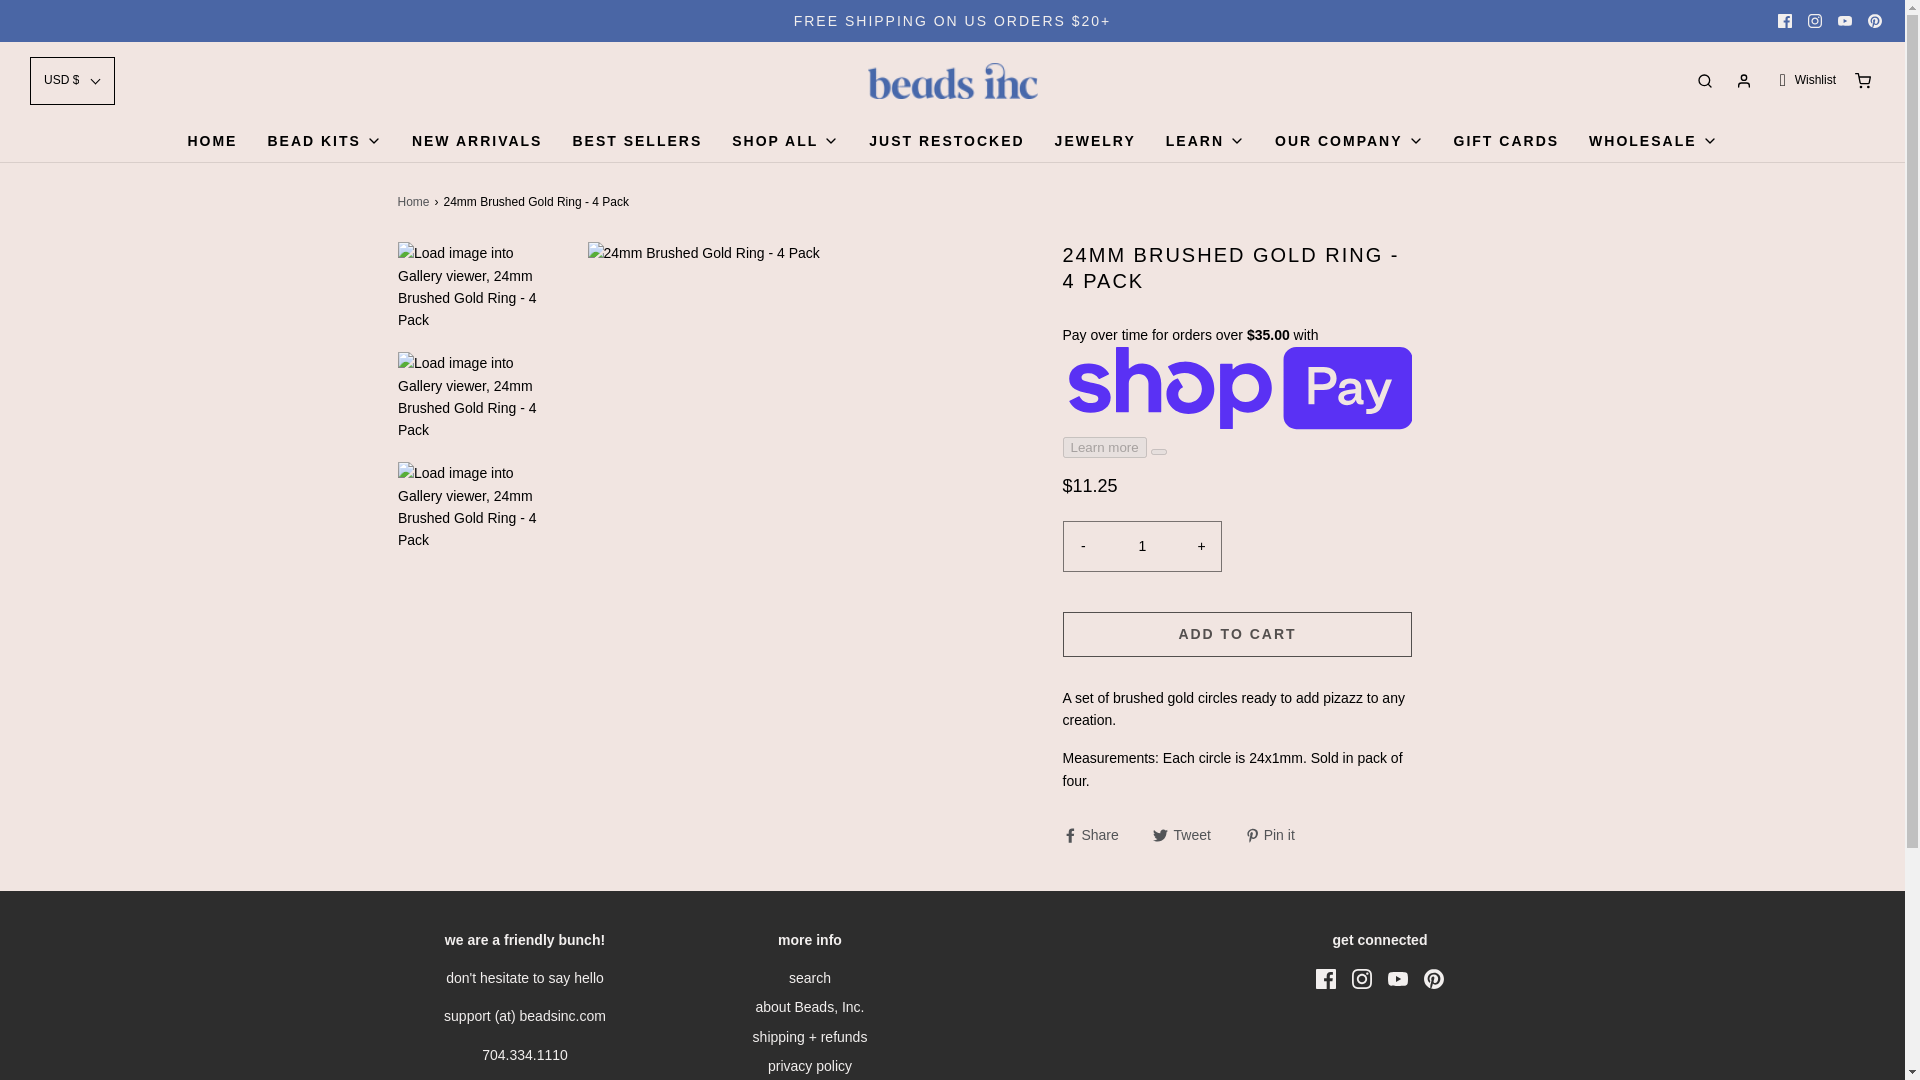 This screenshot has width=1920, height=1080. Describe the element at coordinates (478, 140) in the screenshot. I see `NEW ARRIVALS` at that location.